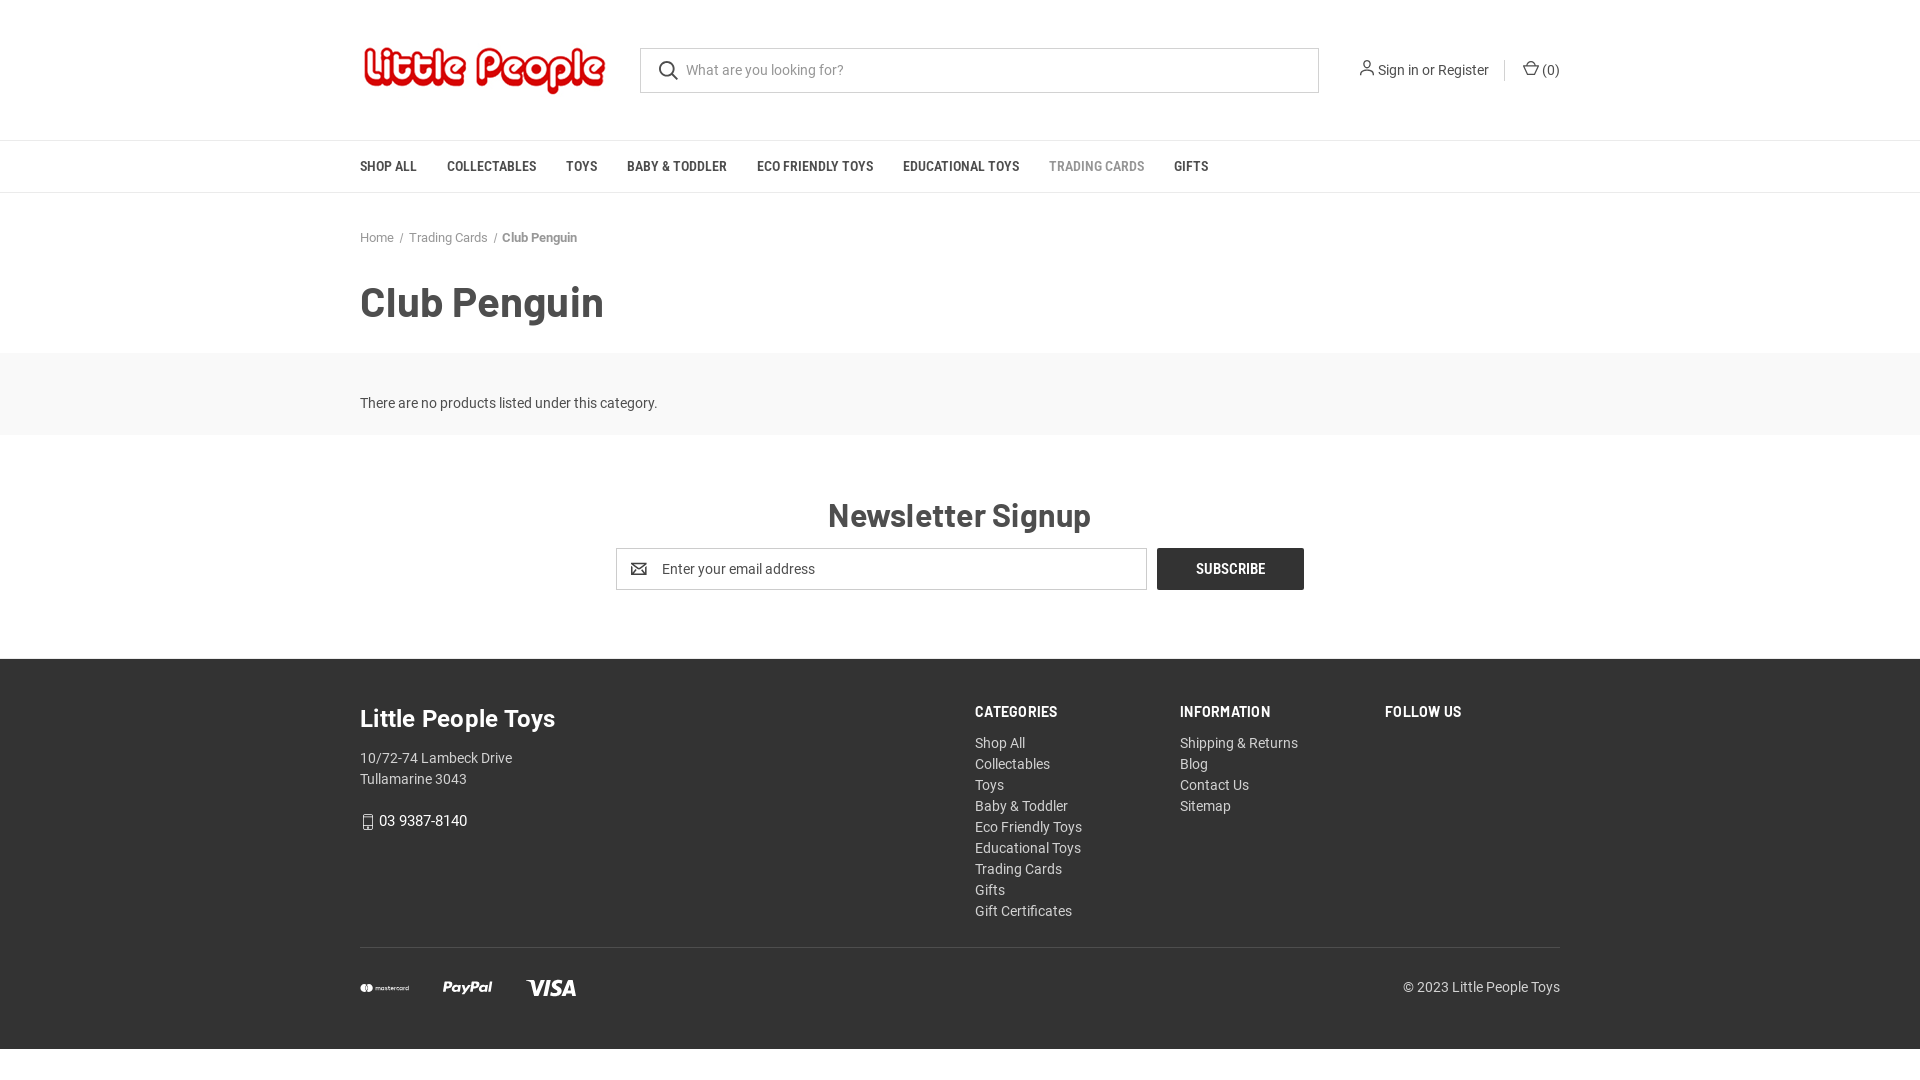 Image resolution: width=1920 pixels, height=1080 pixels. I want to click on TOYS, so click(582, 166).